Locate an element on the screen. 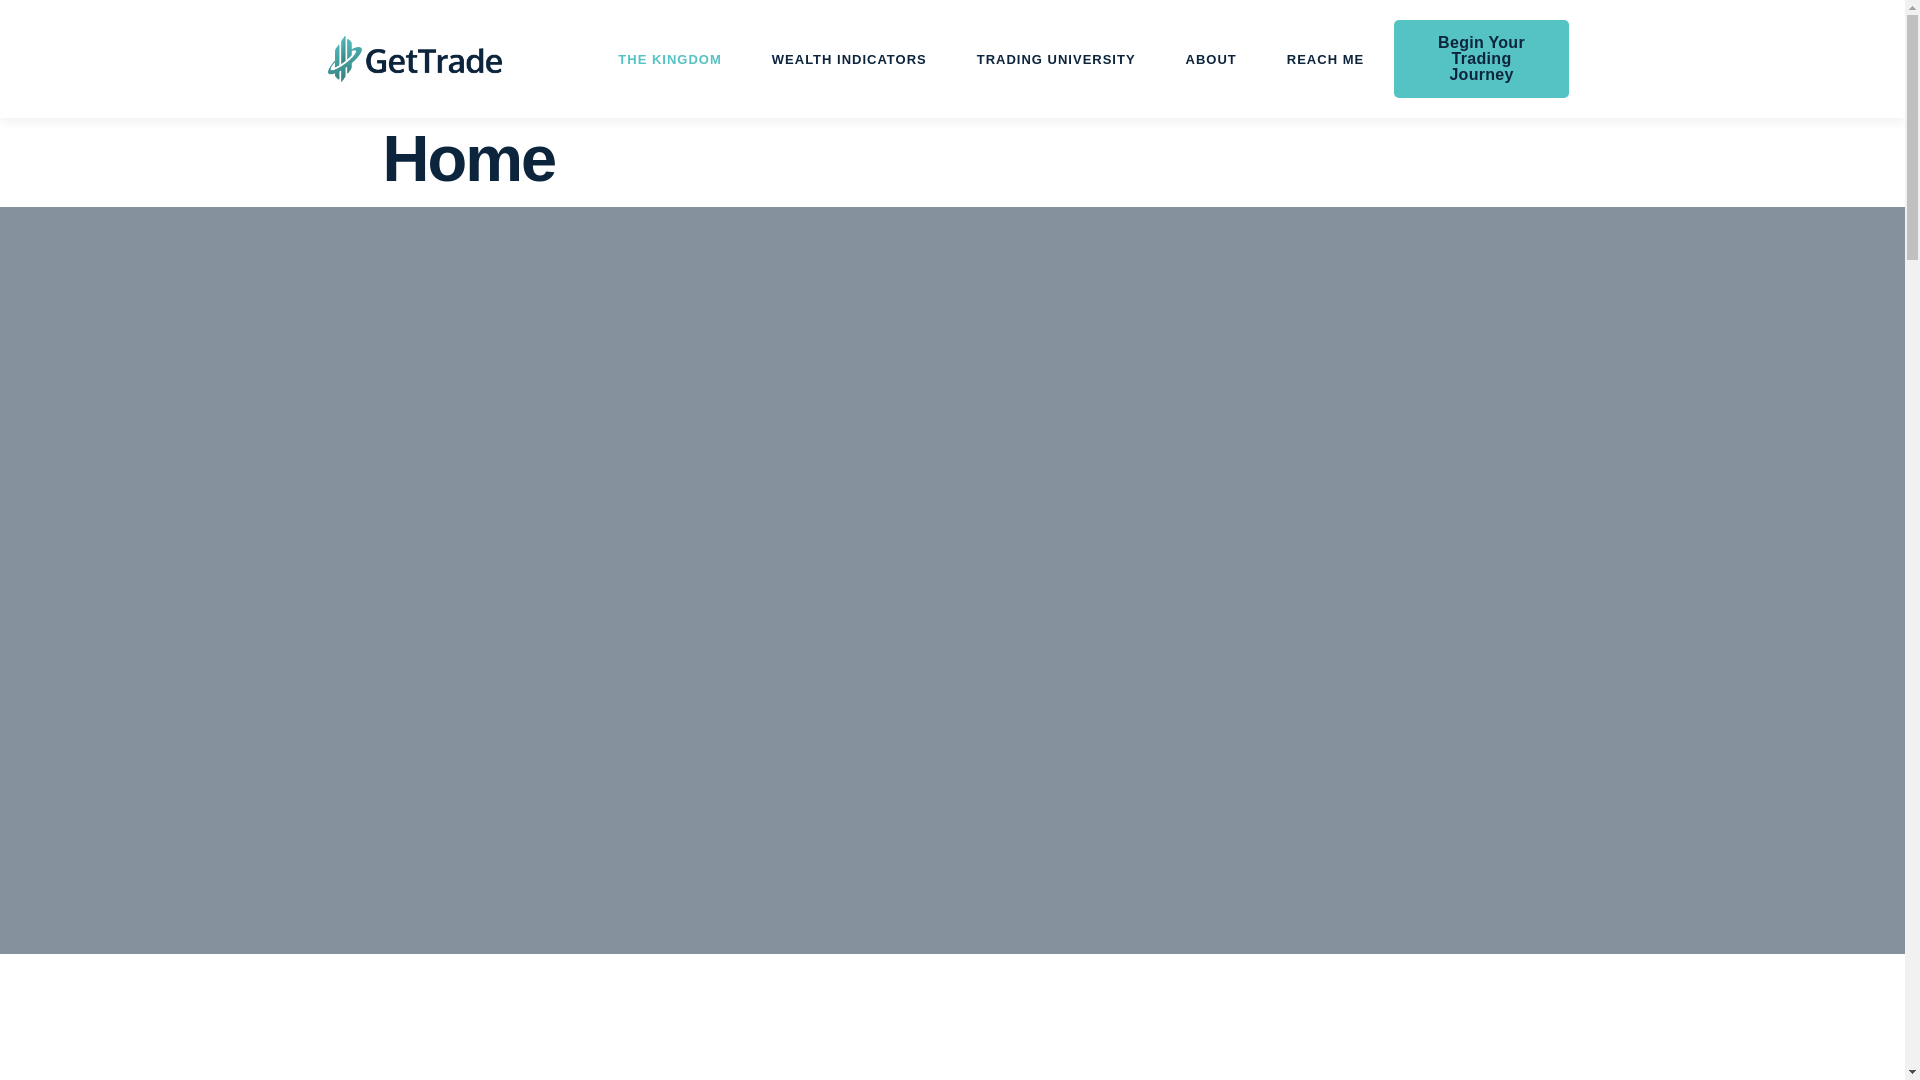  REACH ME is located at coordinates (1324, 58).